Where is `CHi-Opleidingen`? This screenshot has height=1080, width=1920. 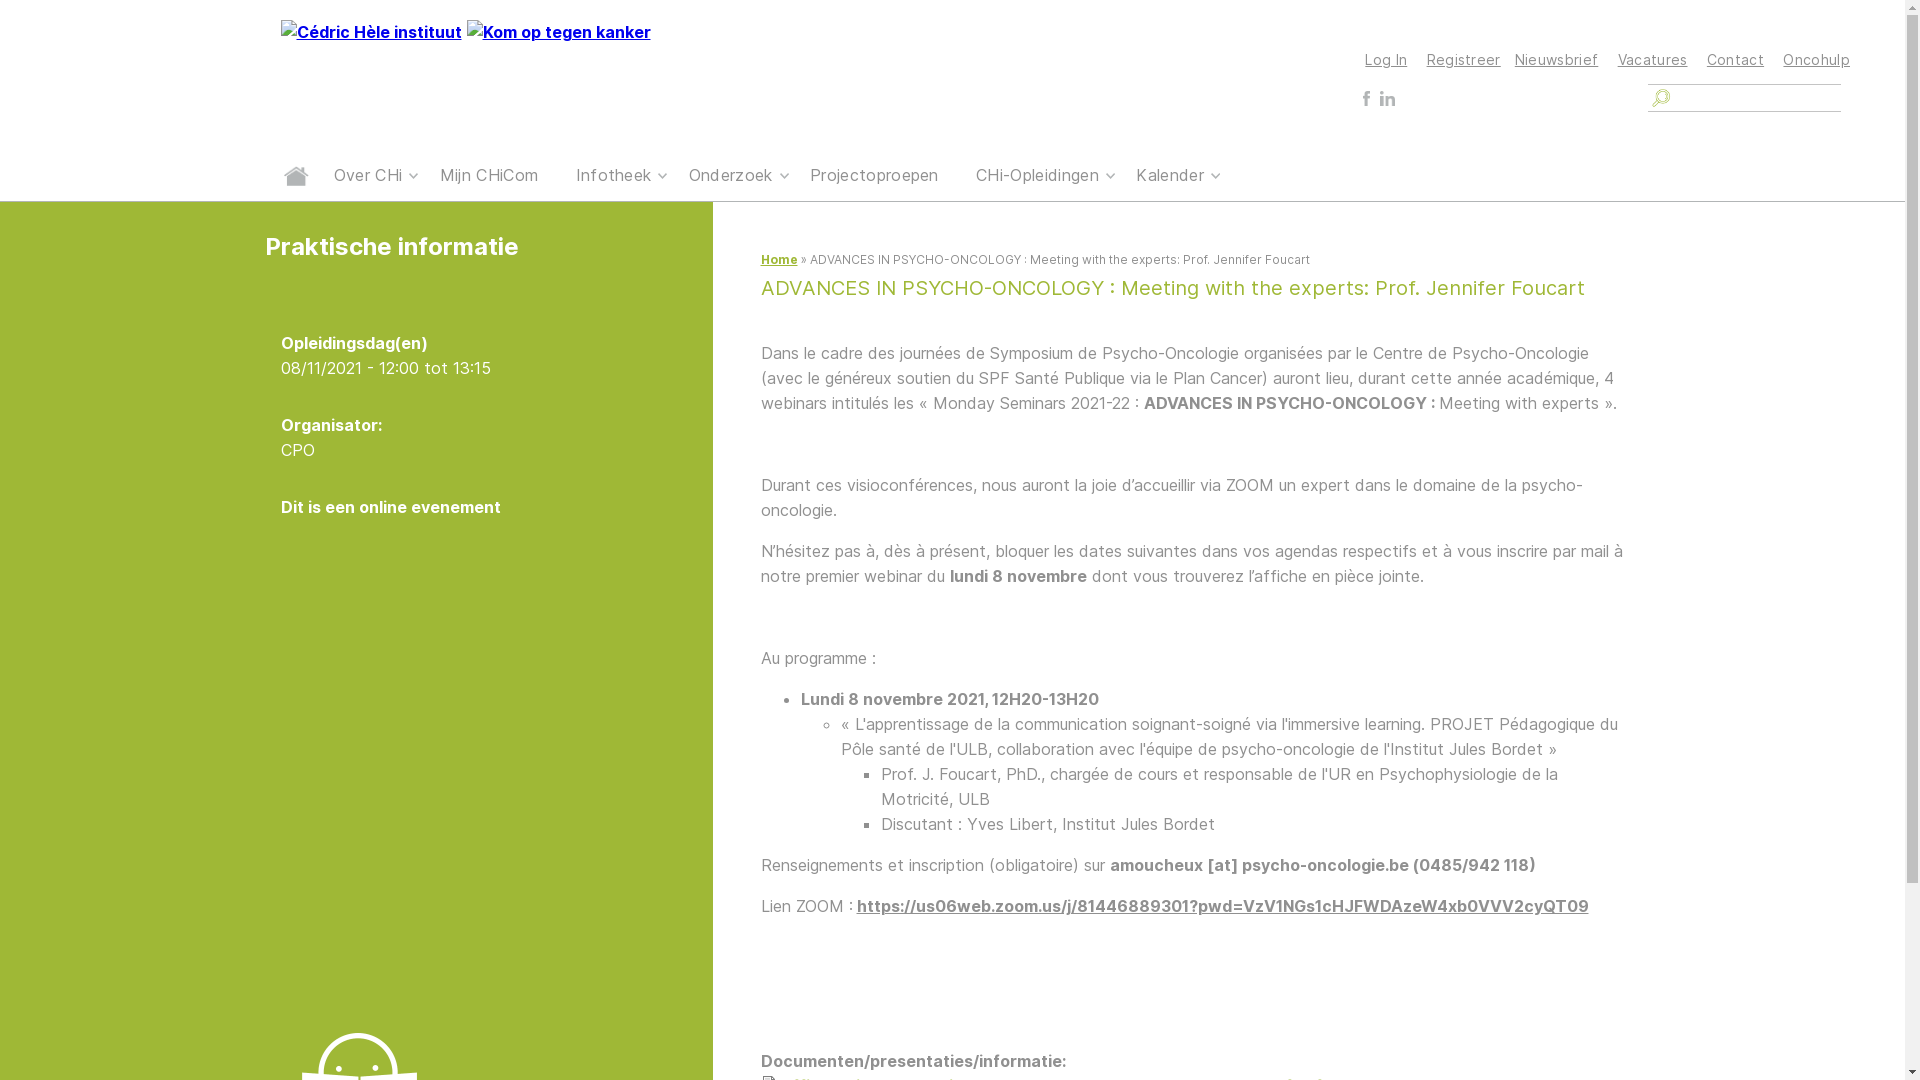
CHi-Opleidingen is located at coordinates (1038, 176).